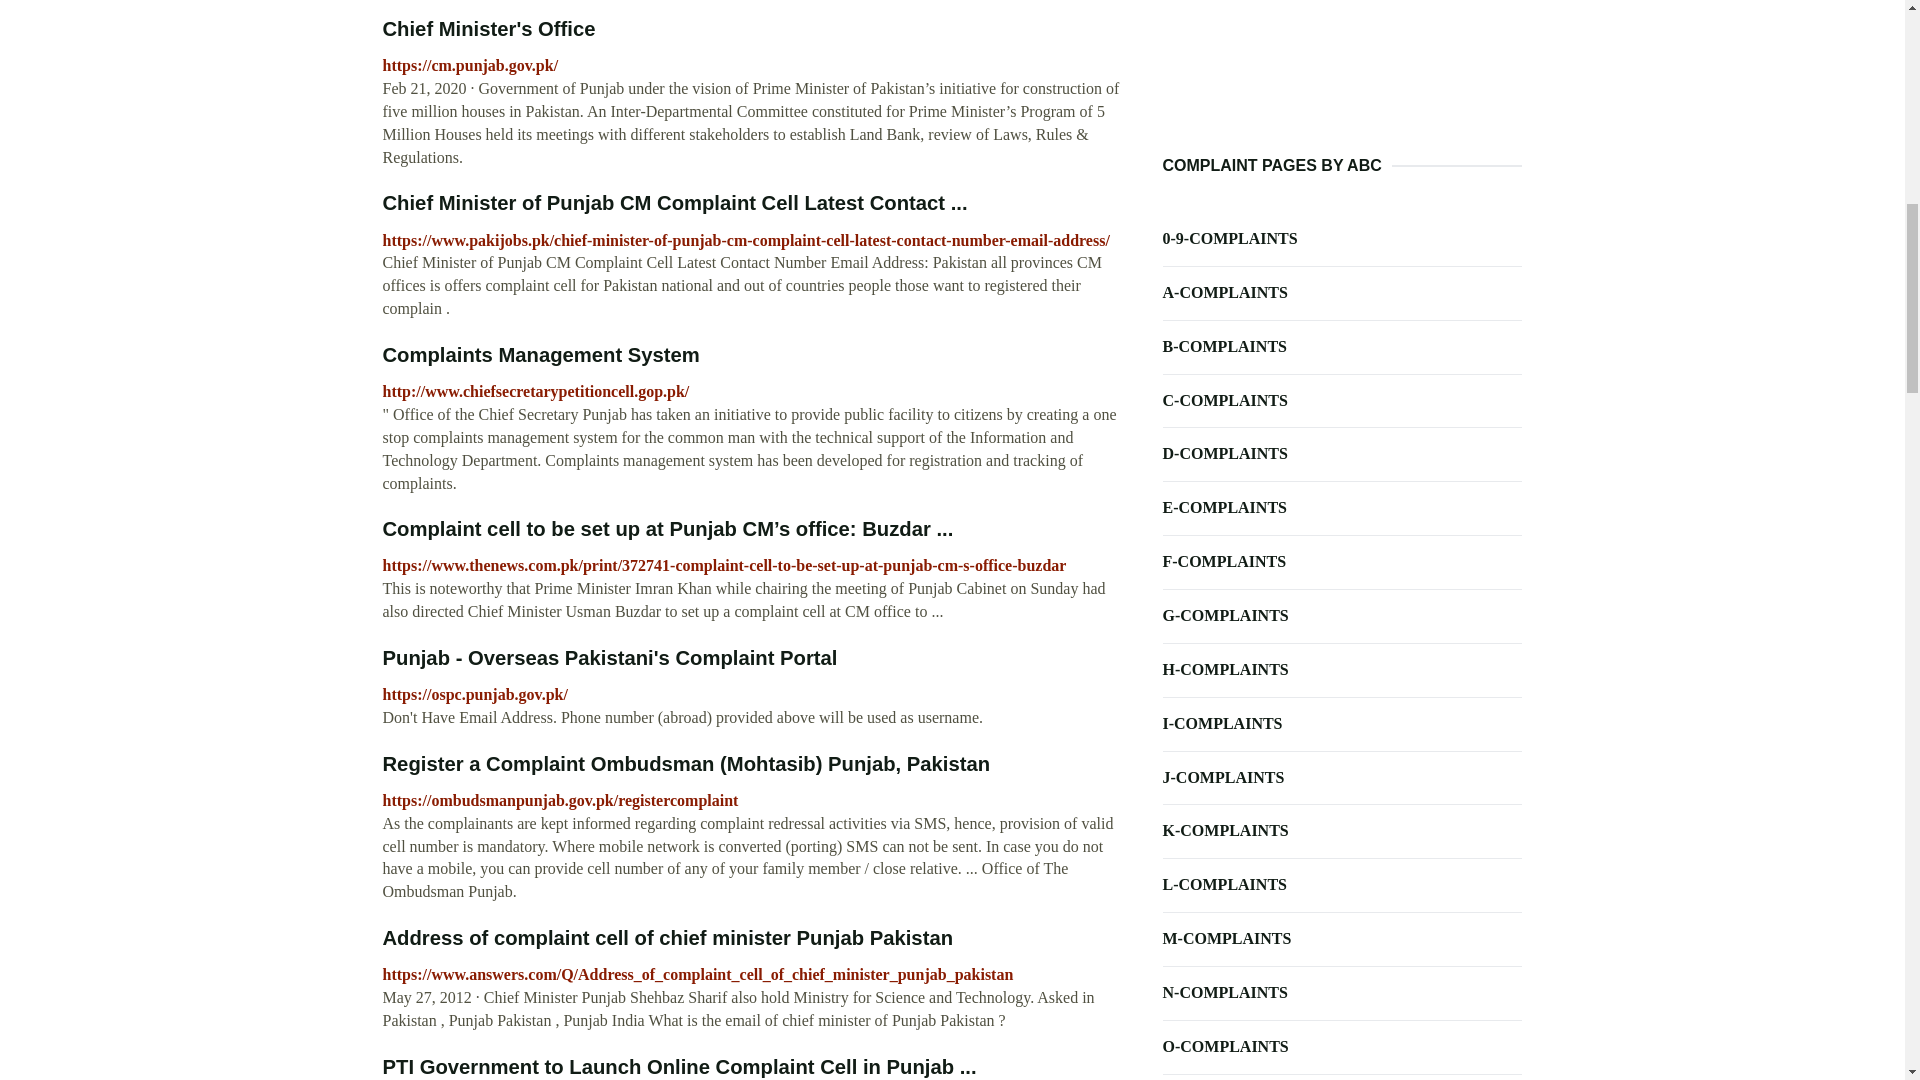  Describe the element at coordinates (610, 657) in the screenshot. I see `Punjab - Overseas Pakistani's Complaint Portal` at that location.